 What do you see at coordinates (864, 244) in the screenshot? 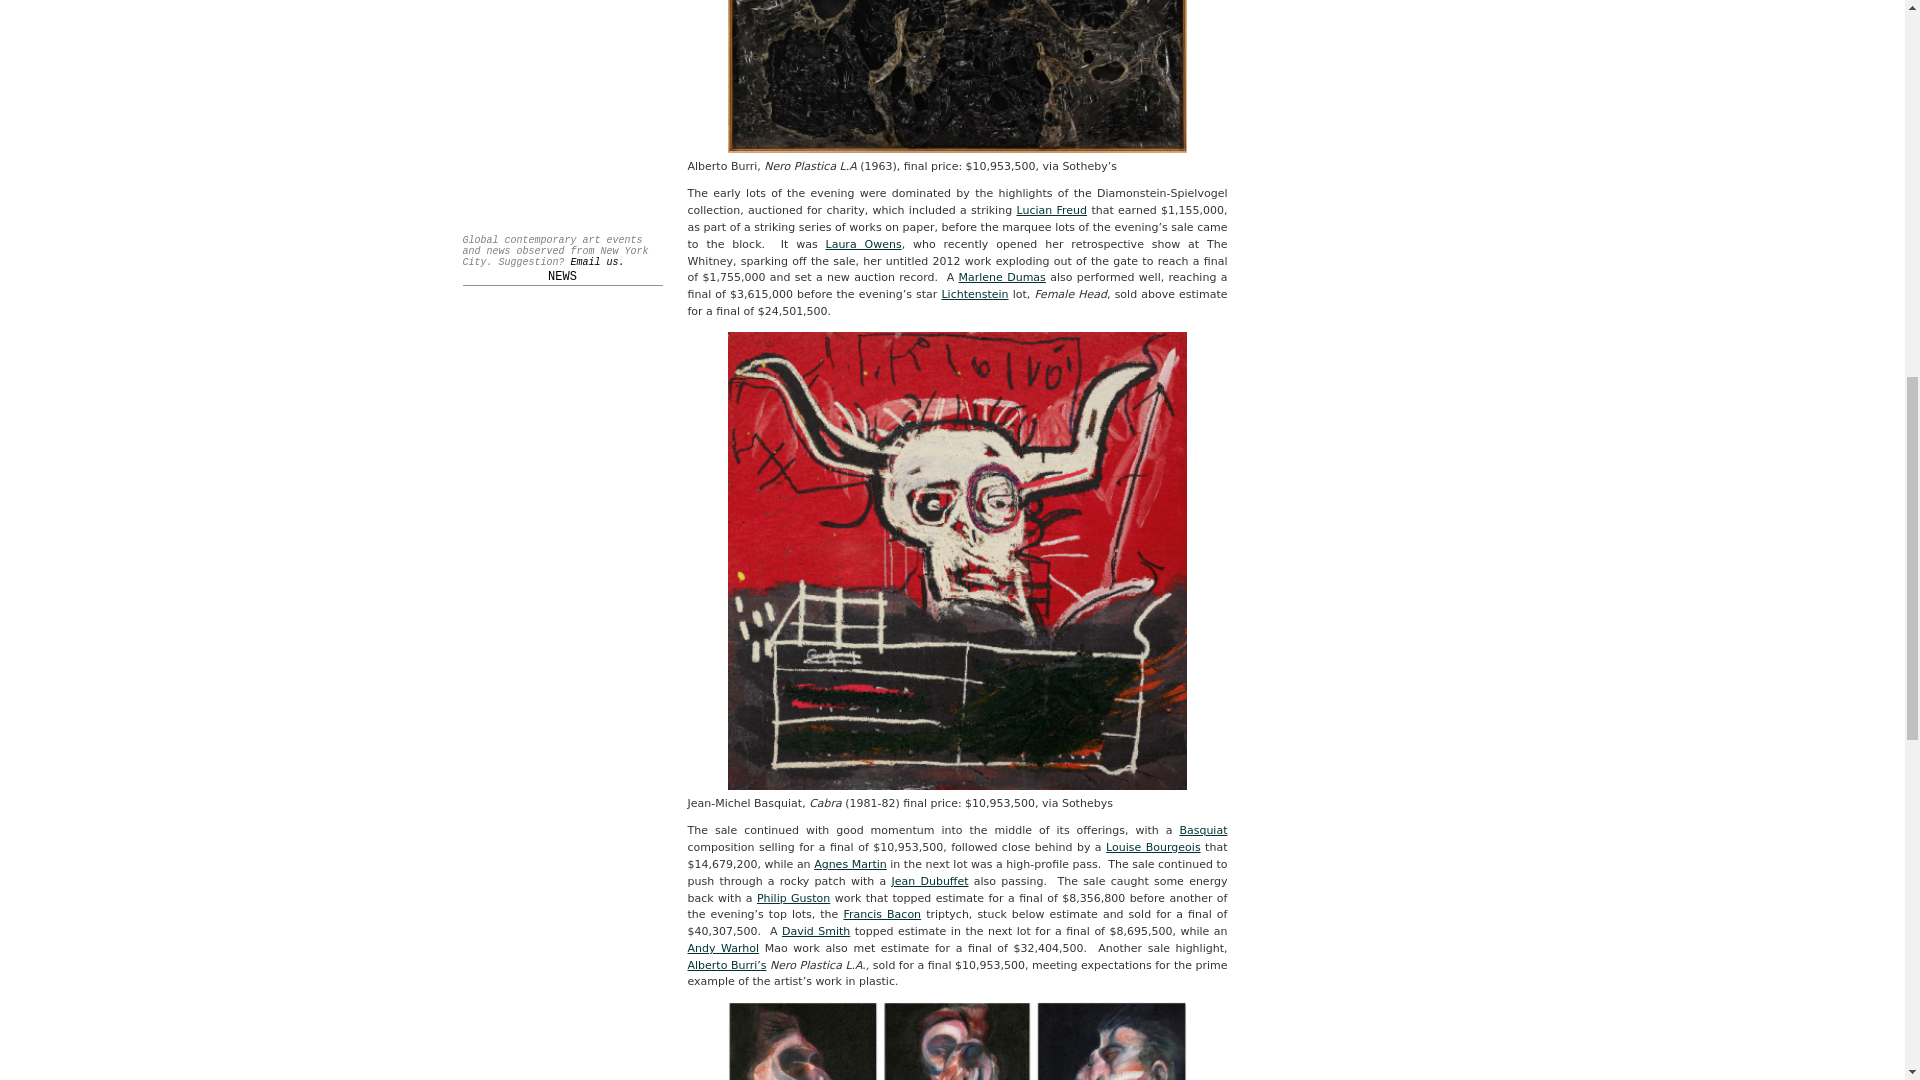
I see `Laura Owens` at bounding box center [864, 244].